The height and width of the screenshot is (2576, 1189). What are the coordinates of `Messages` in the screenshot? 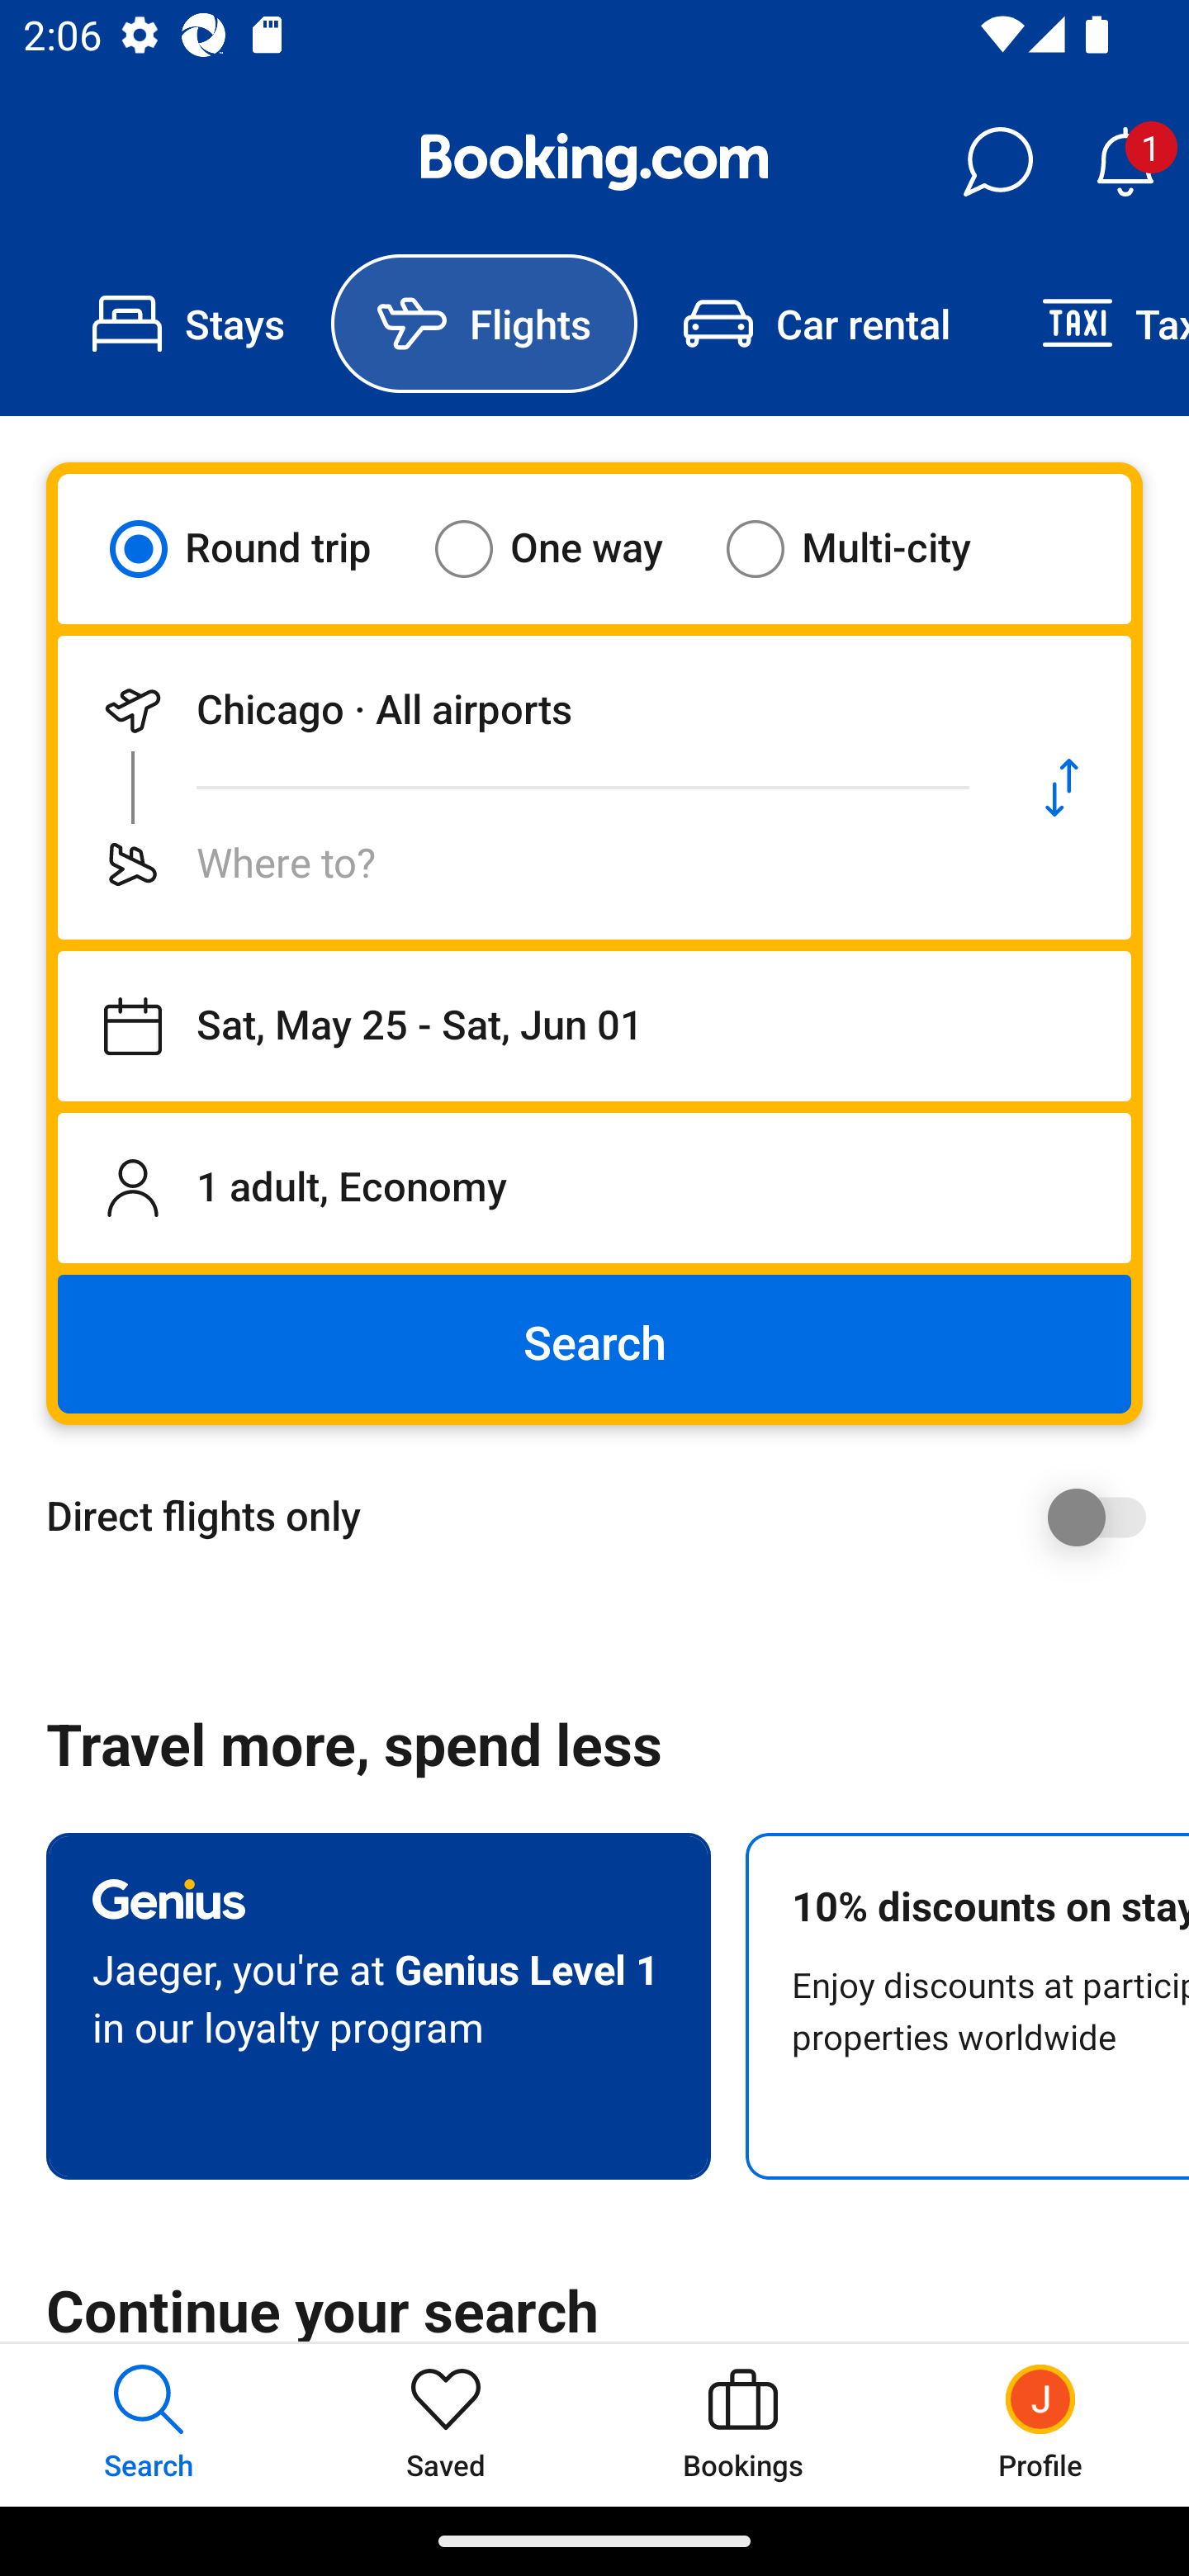 It's located at (997, 162).